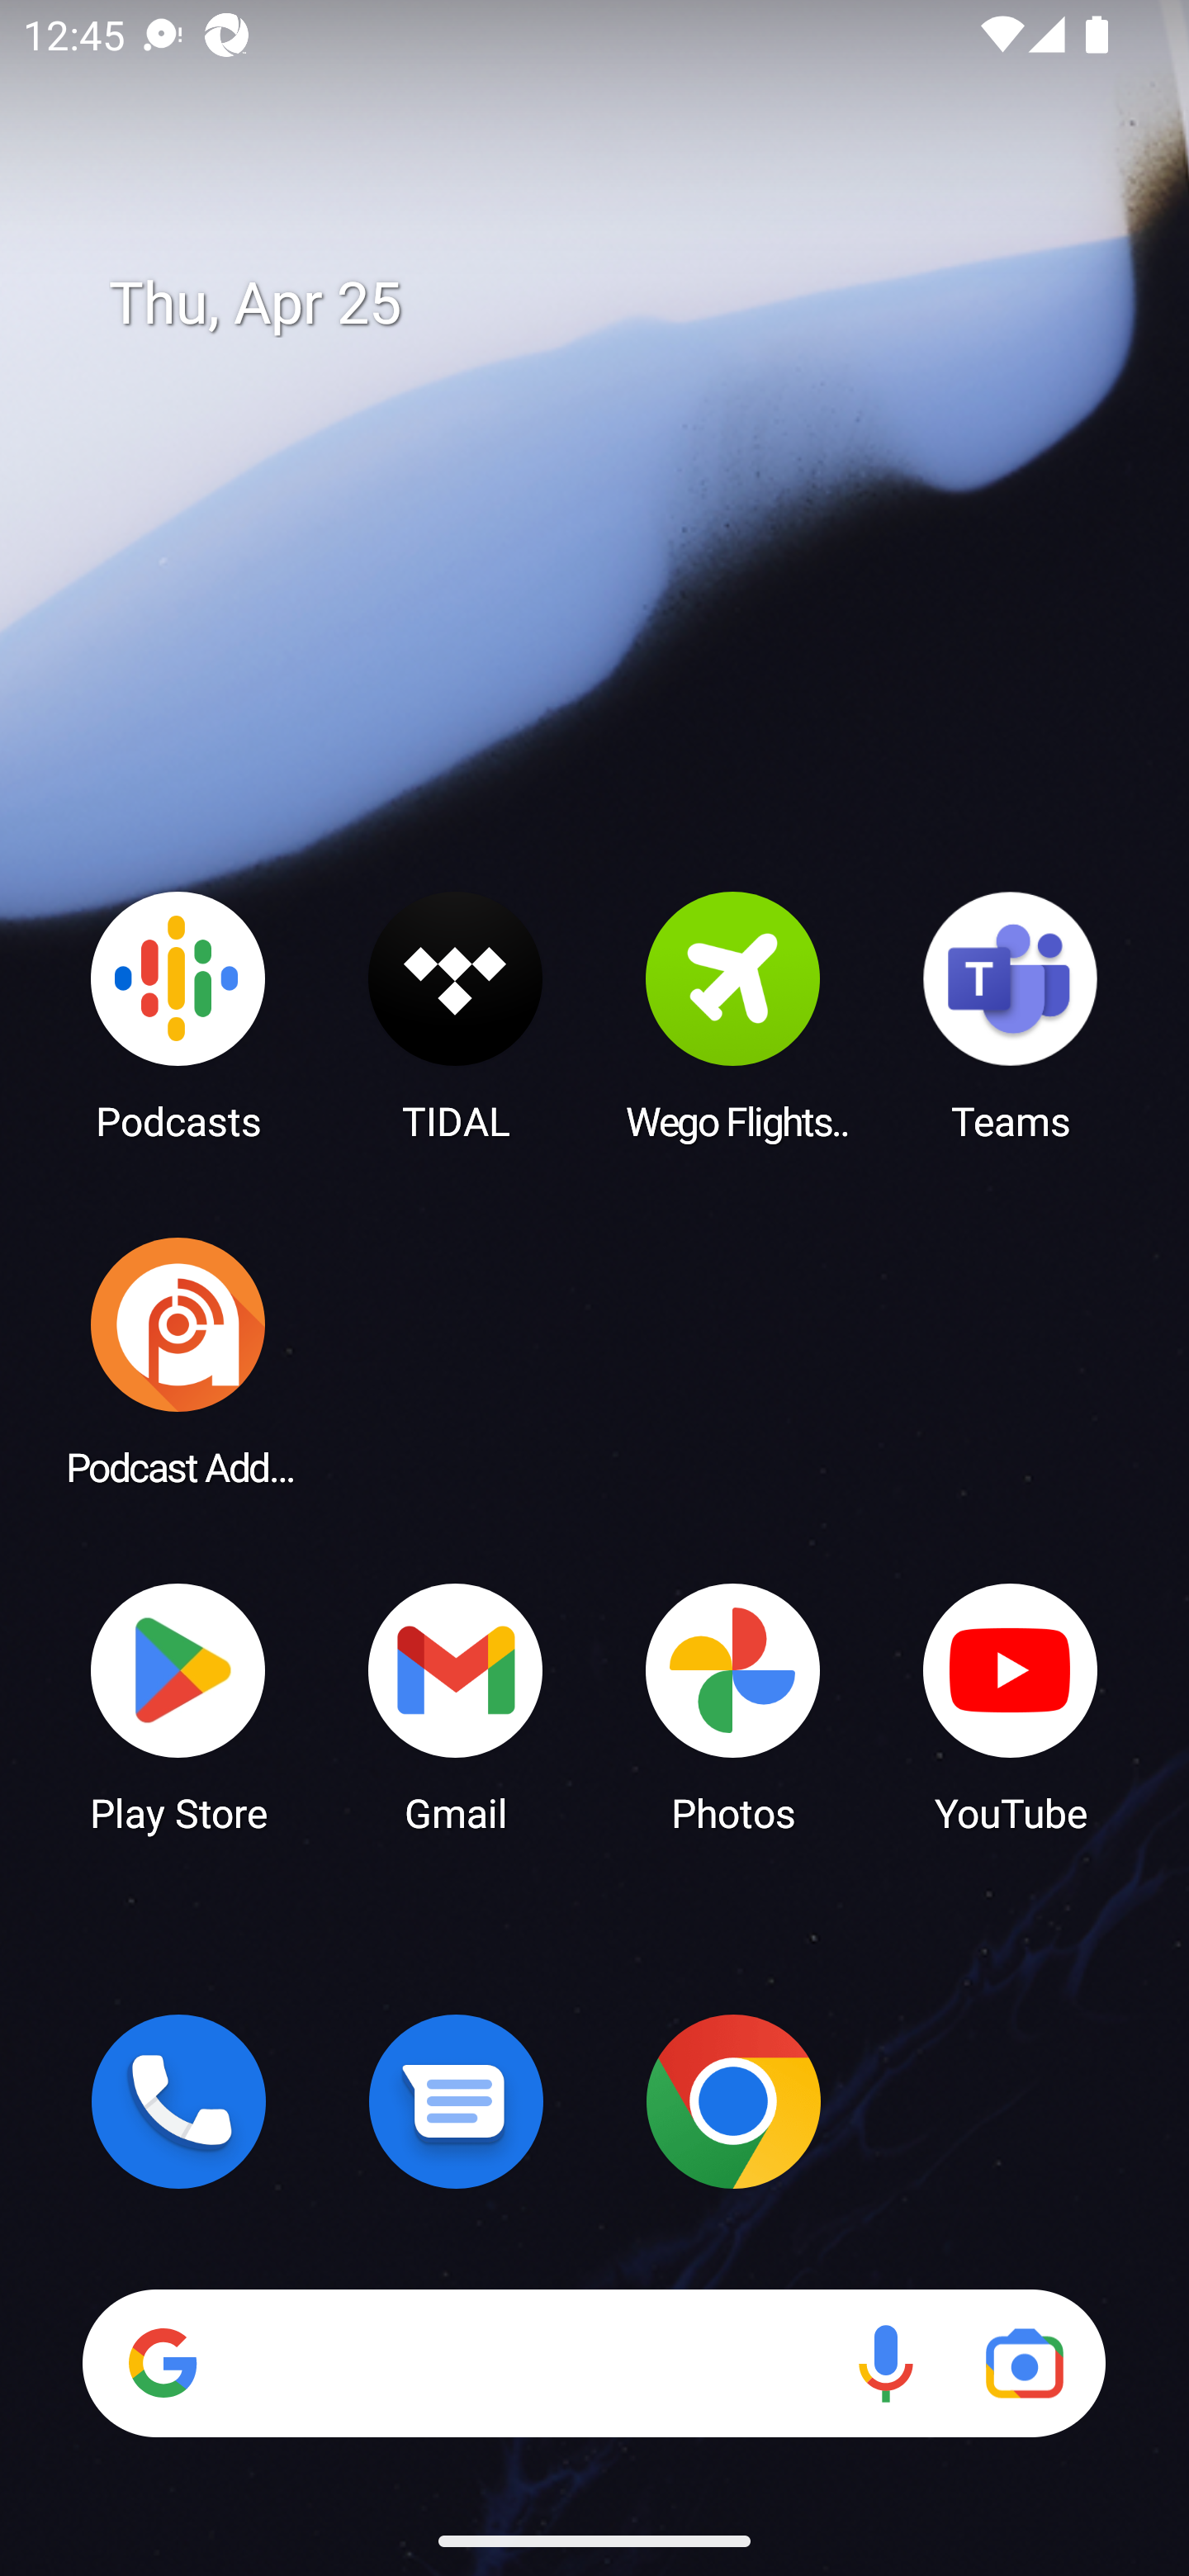  What do you see at coordinates (178, 2101) in the screenshot?
I see `Phone` at bounding box center [178, 2101].